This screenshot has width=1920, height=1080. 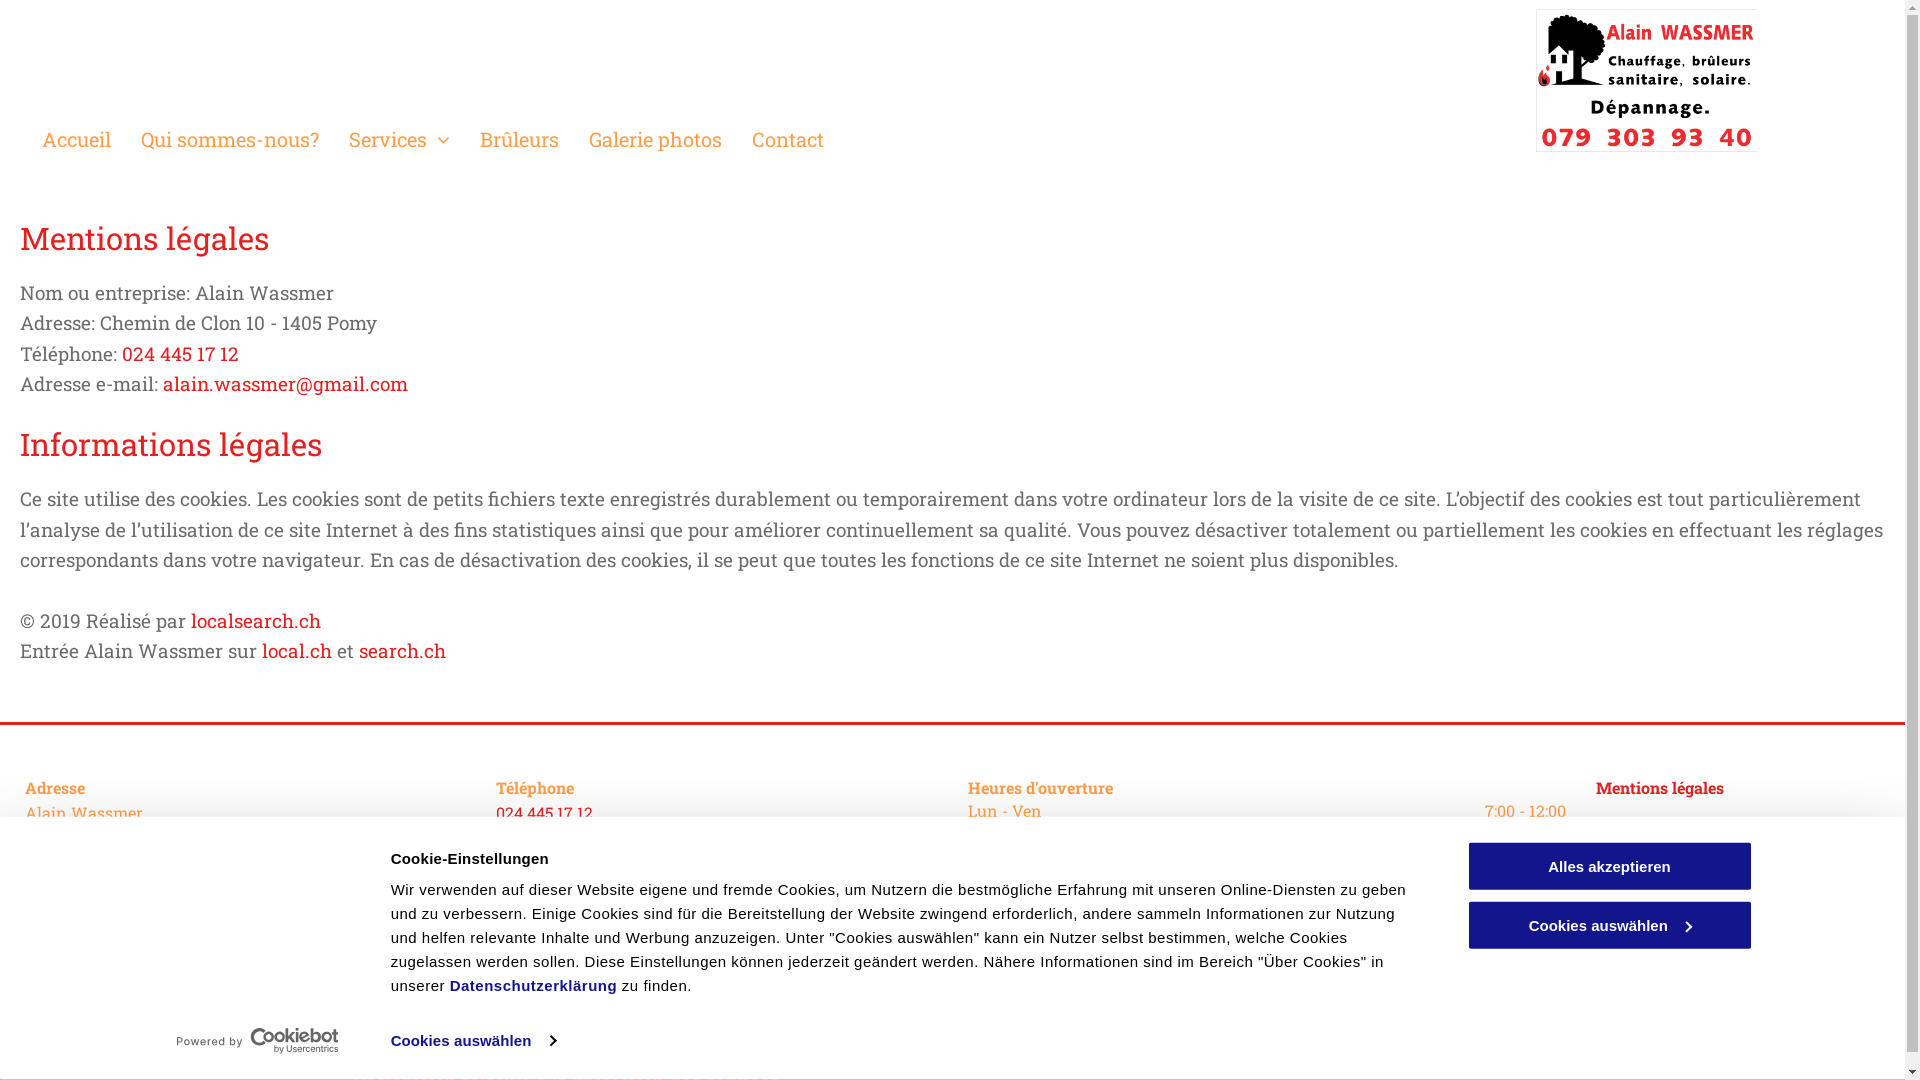 I want to click on alain.wassmer@gmail.com, so click(x=598, y=864).